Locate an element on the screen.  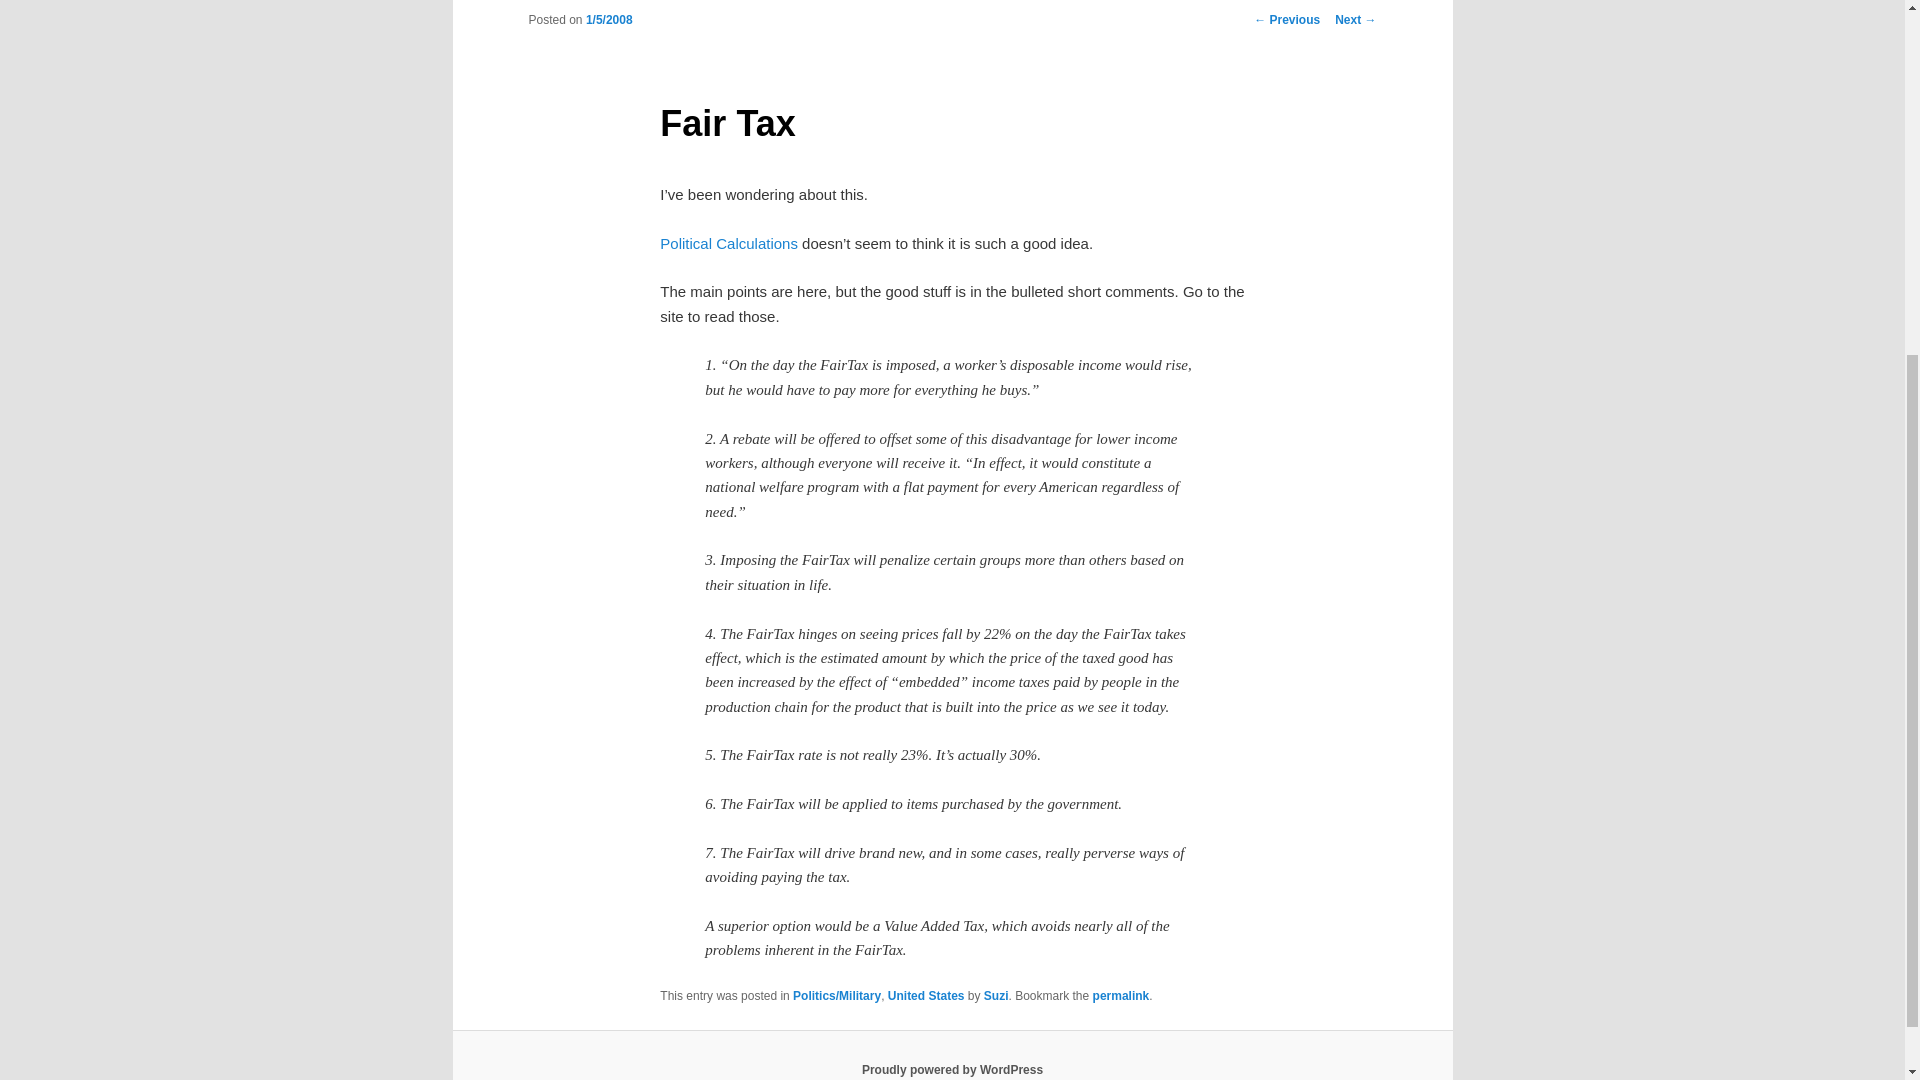
Suzi is located at coordinates (996, 996).